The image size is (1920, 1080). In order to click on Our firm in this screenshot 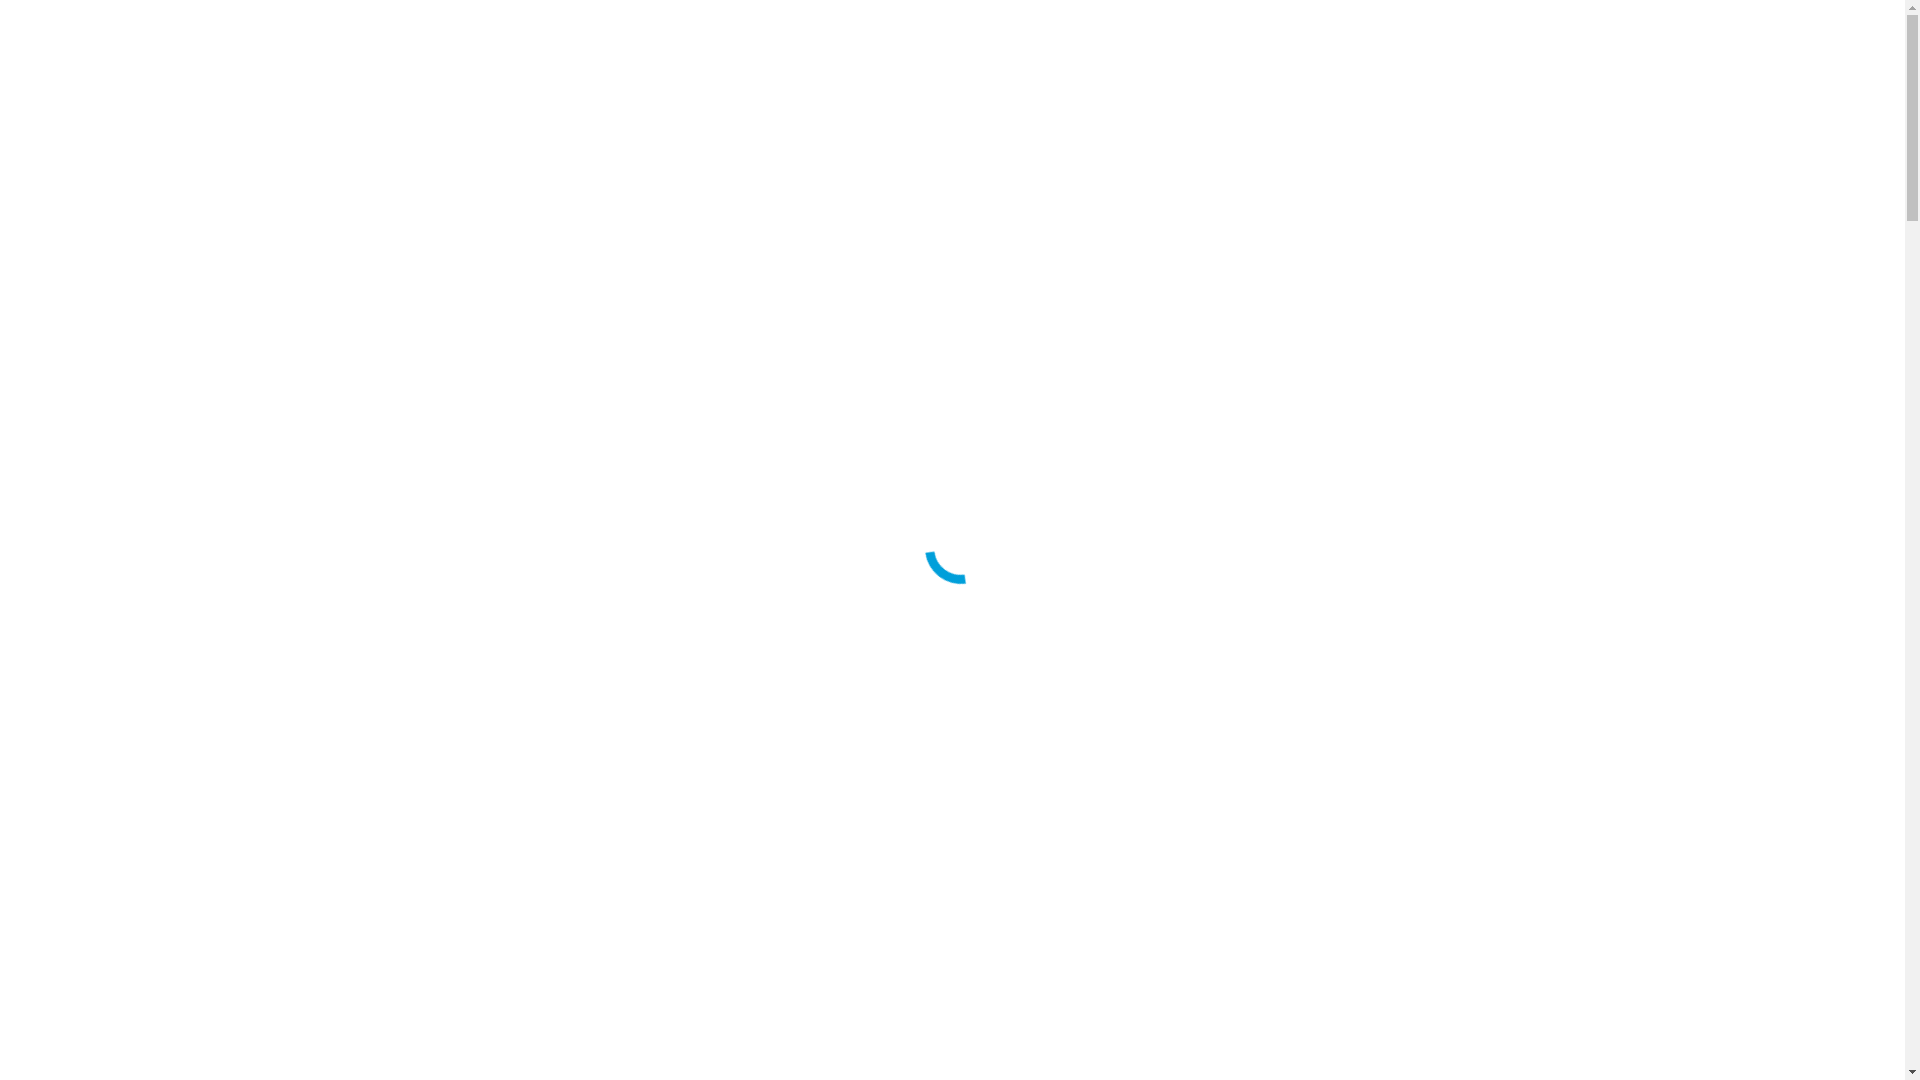, I will do `click(116, 188)`.